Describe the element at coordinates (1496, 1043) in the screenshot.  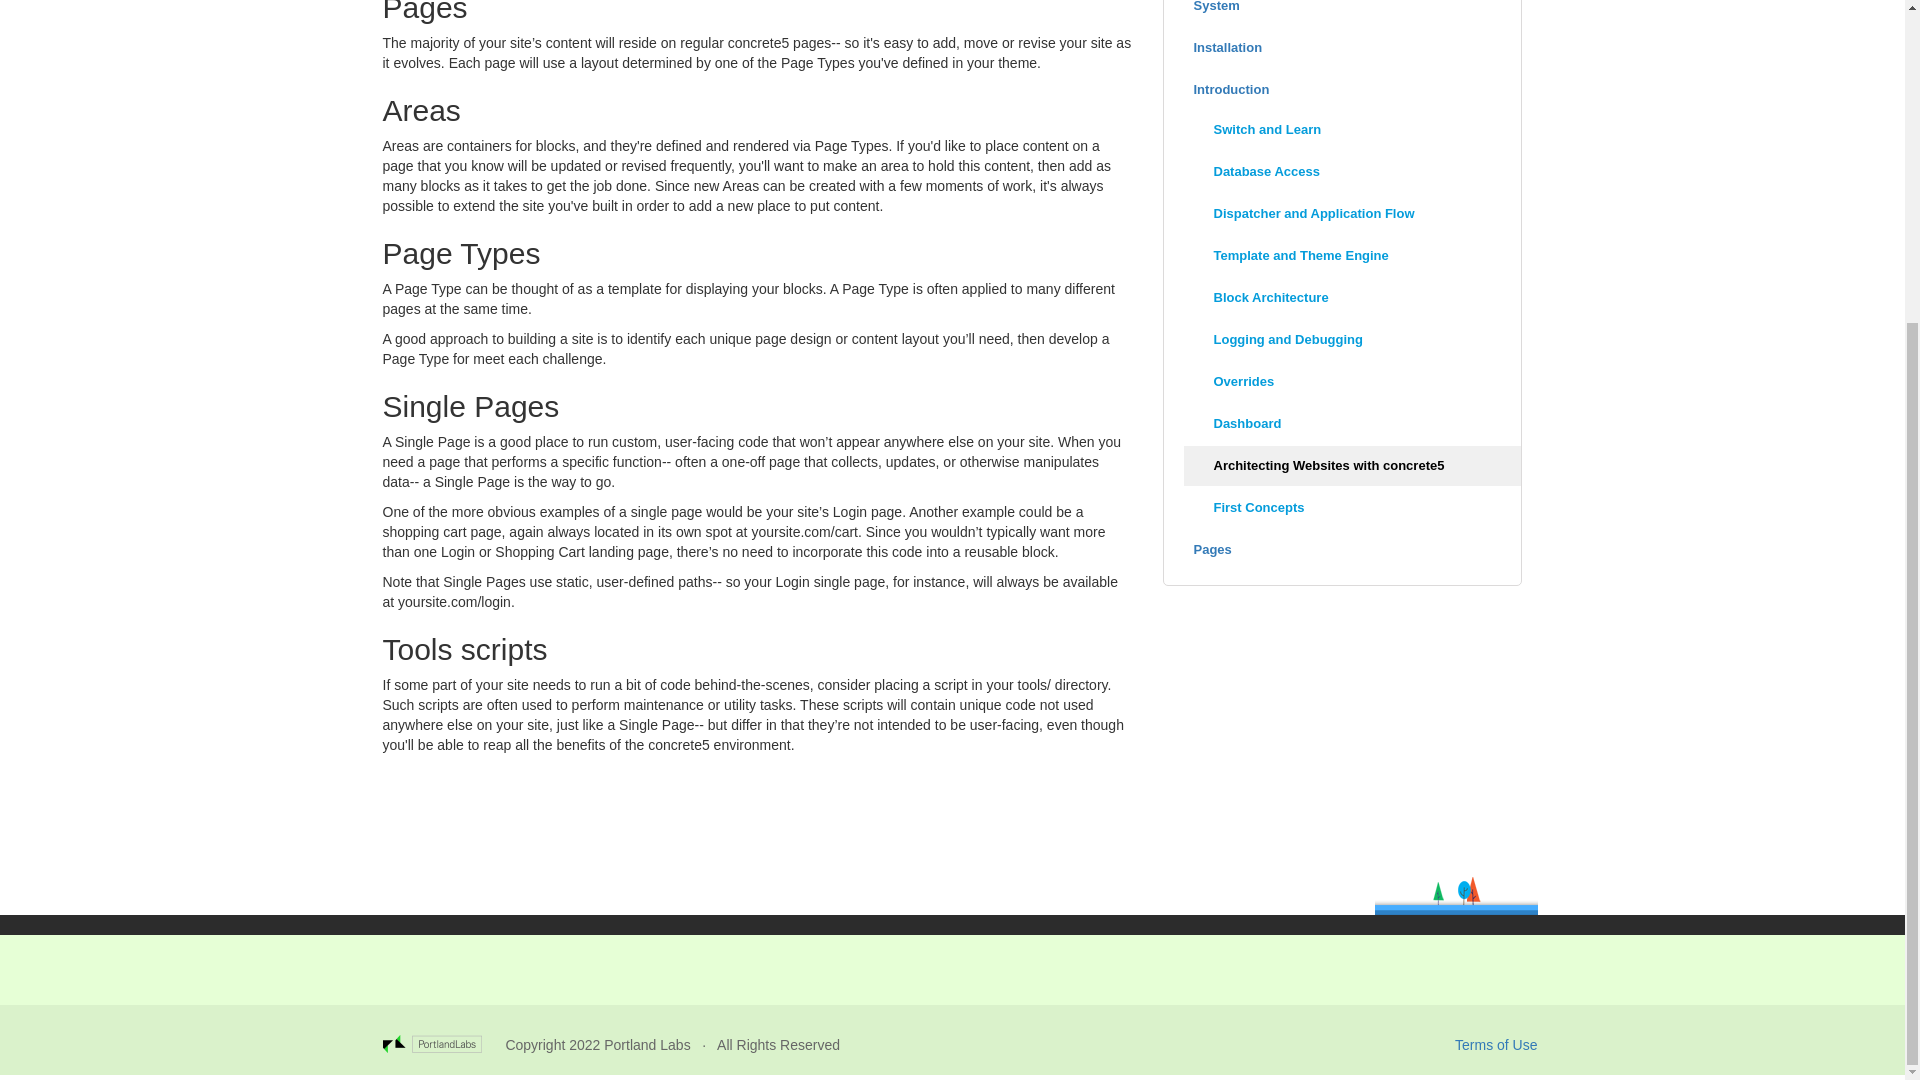
I see `Terms of Use` at that location.